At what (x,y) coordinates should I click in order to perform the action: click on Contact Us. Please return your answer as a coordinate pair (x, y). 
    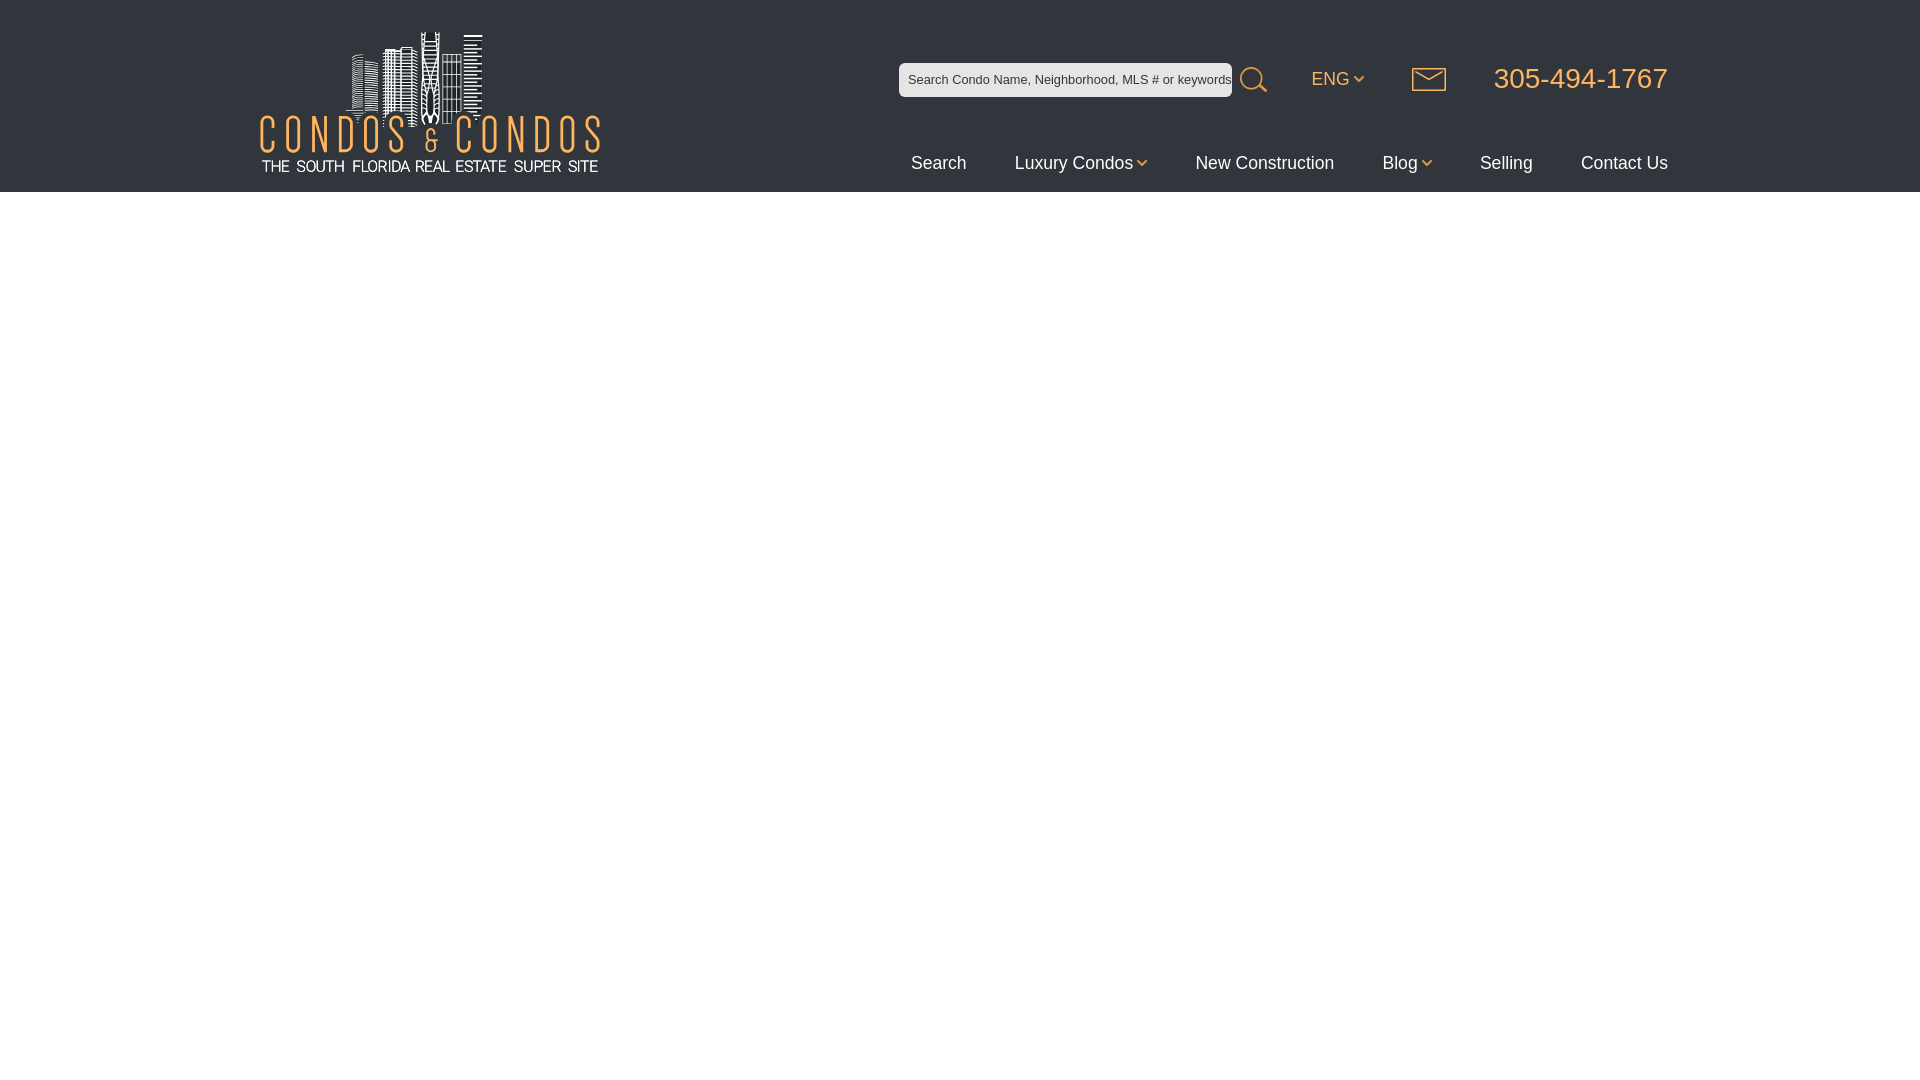
    Looking at the image, I should click on (1624, 162).